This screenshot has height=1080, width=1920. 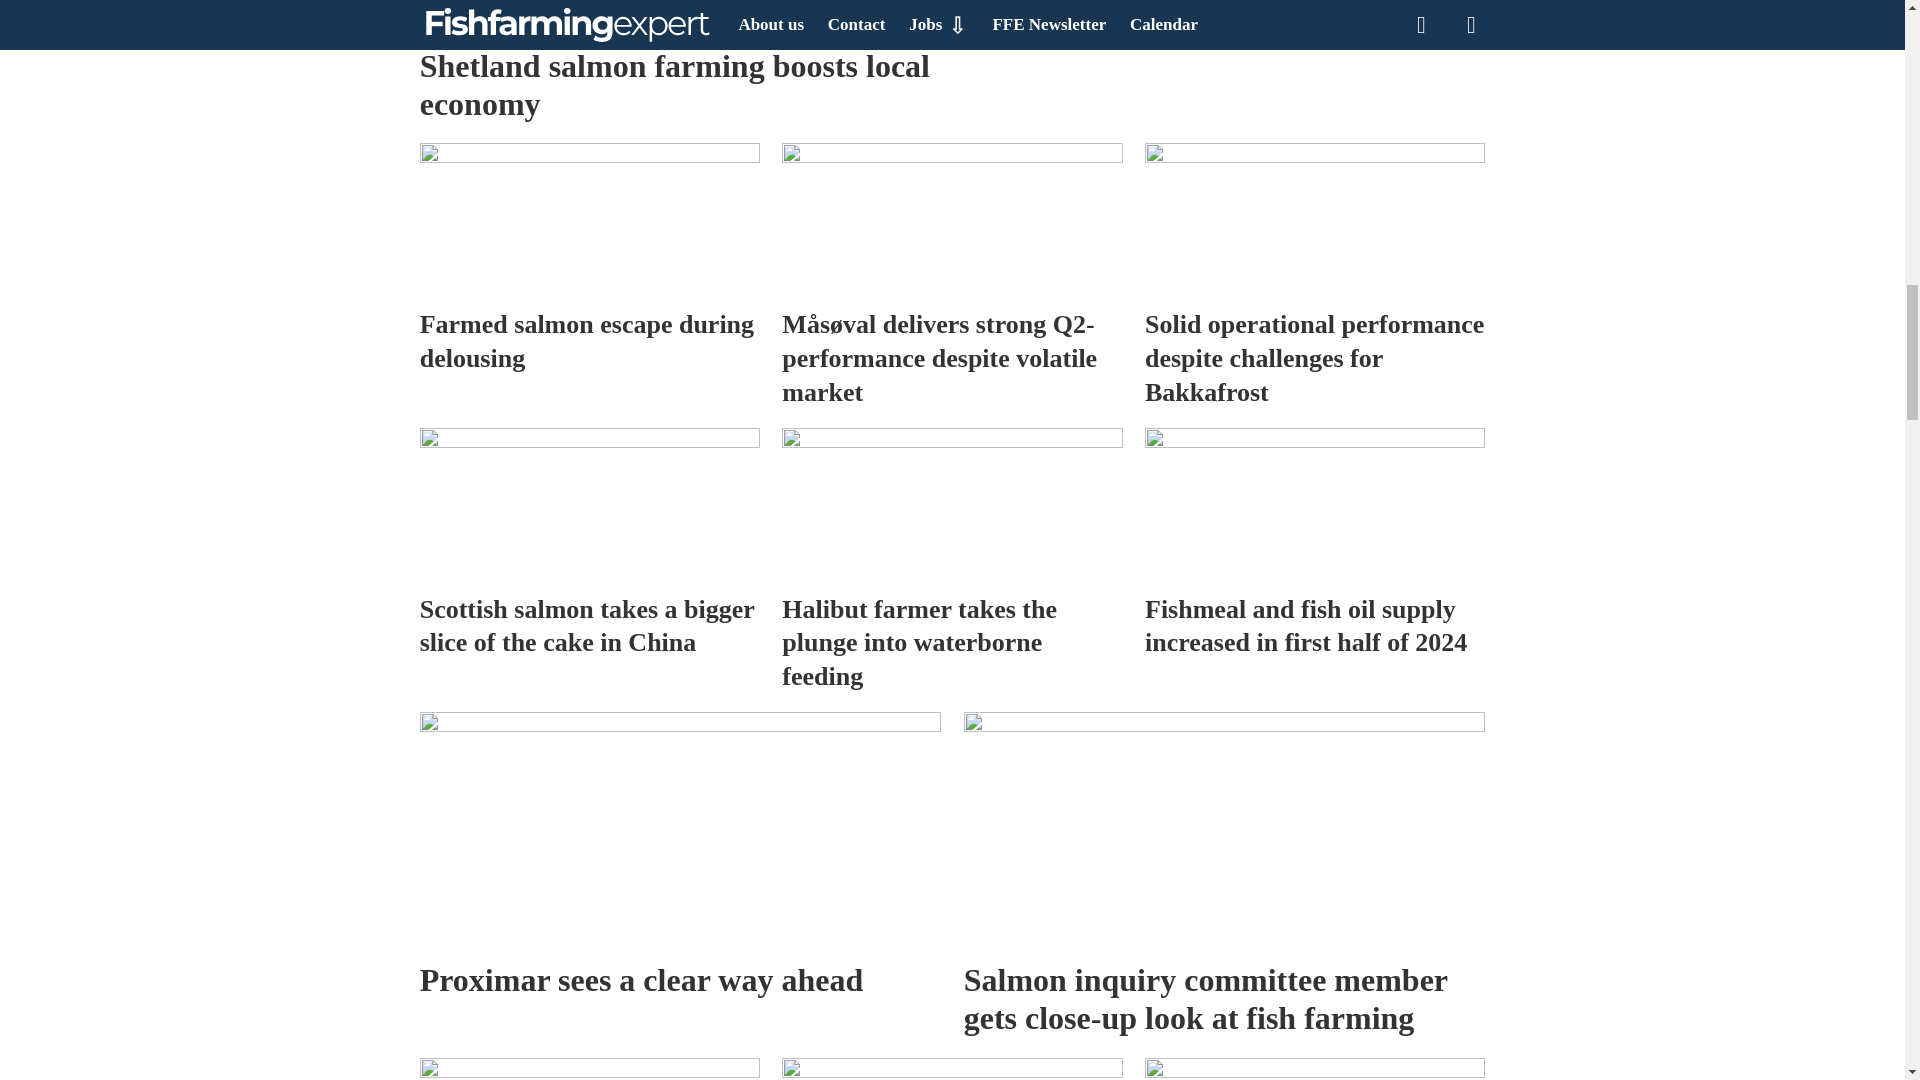 What do you see at coordinates (951, 504) in the screenshot?
I see `Halibut farmer takes the plunge into waterborne feeding` at bounding box center [951, 504].